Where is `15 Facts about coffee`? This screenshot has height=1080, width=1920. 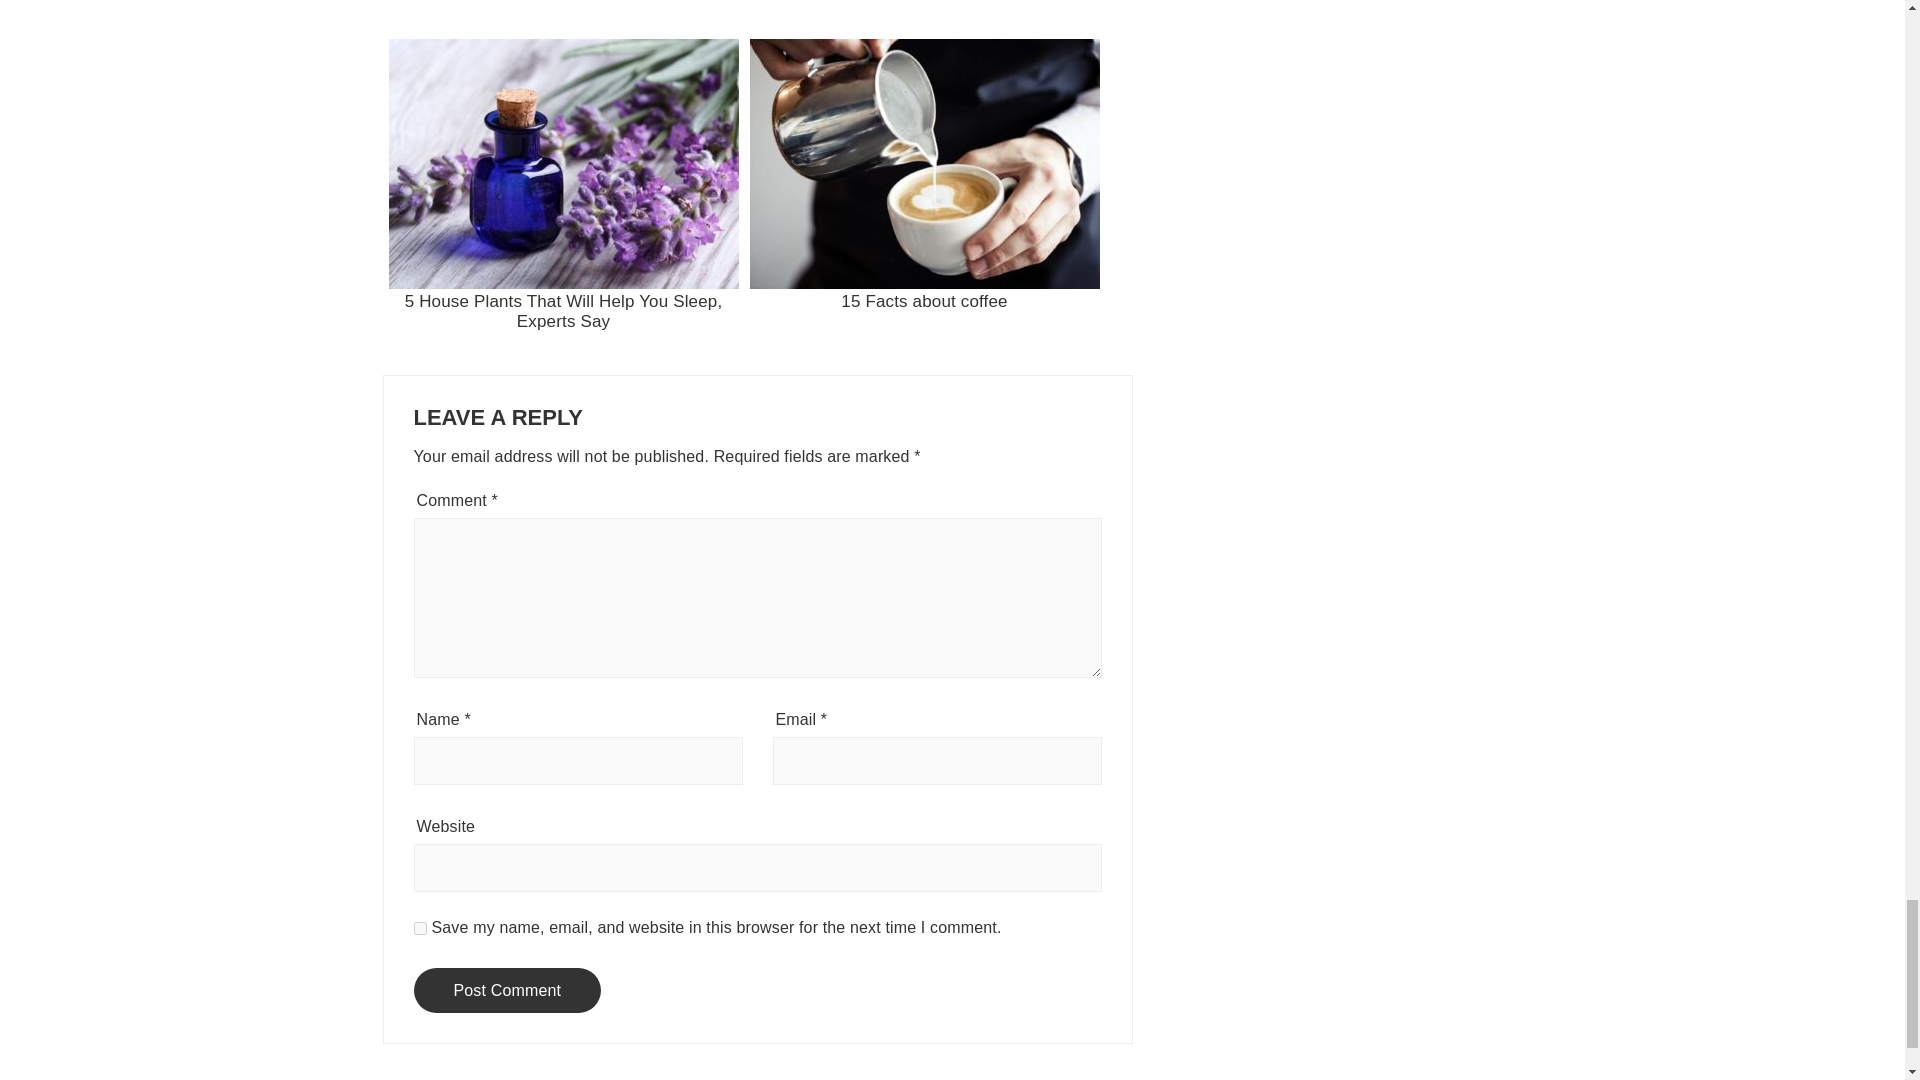
15 Facts about coffee is located at coordinates (924, 202).